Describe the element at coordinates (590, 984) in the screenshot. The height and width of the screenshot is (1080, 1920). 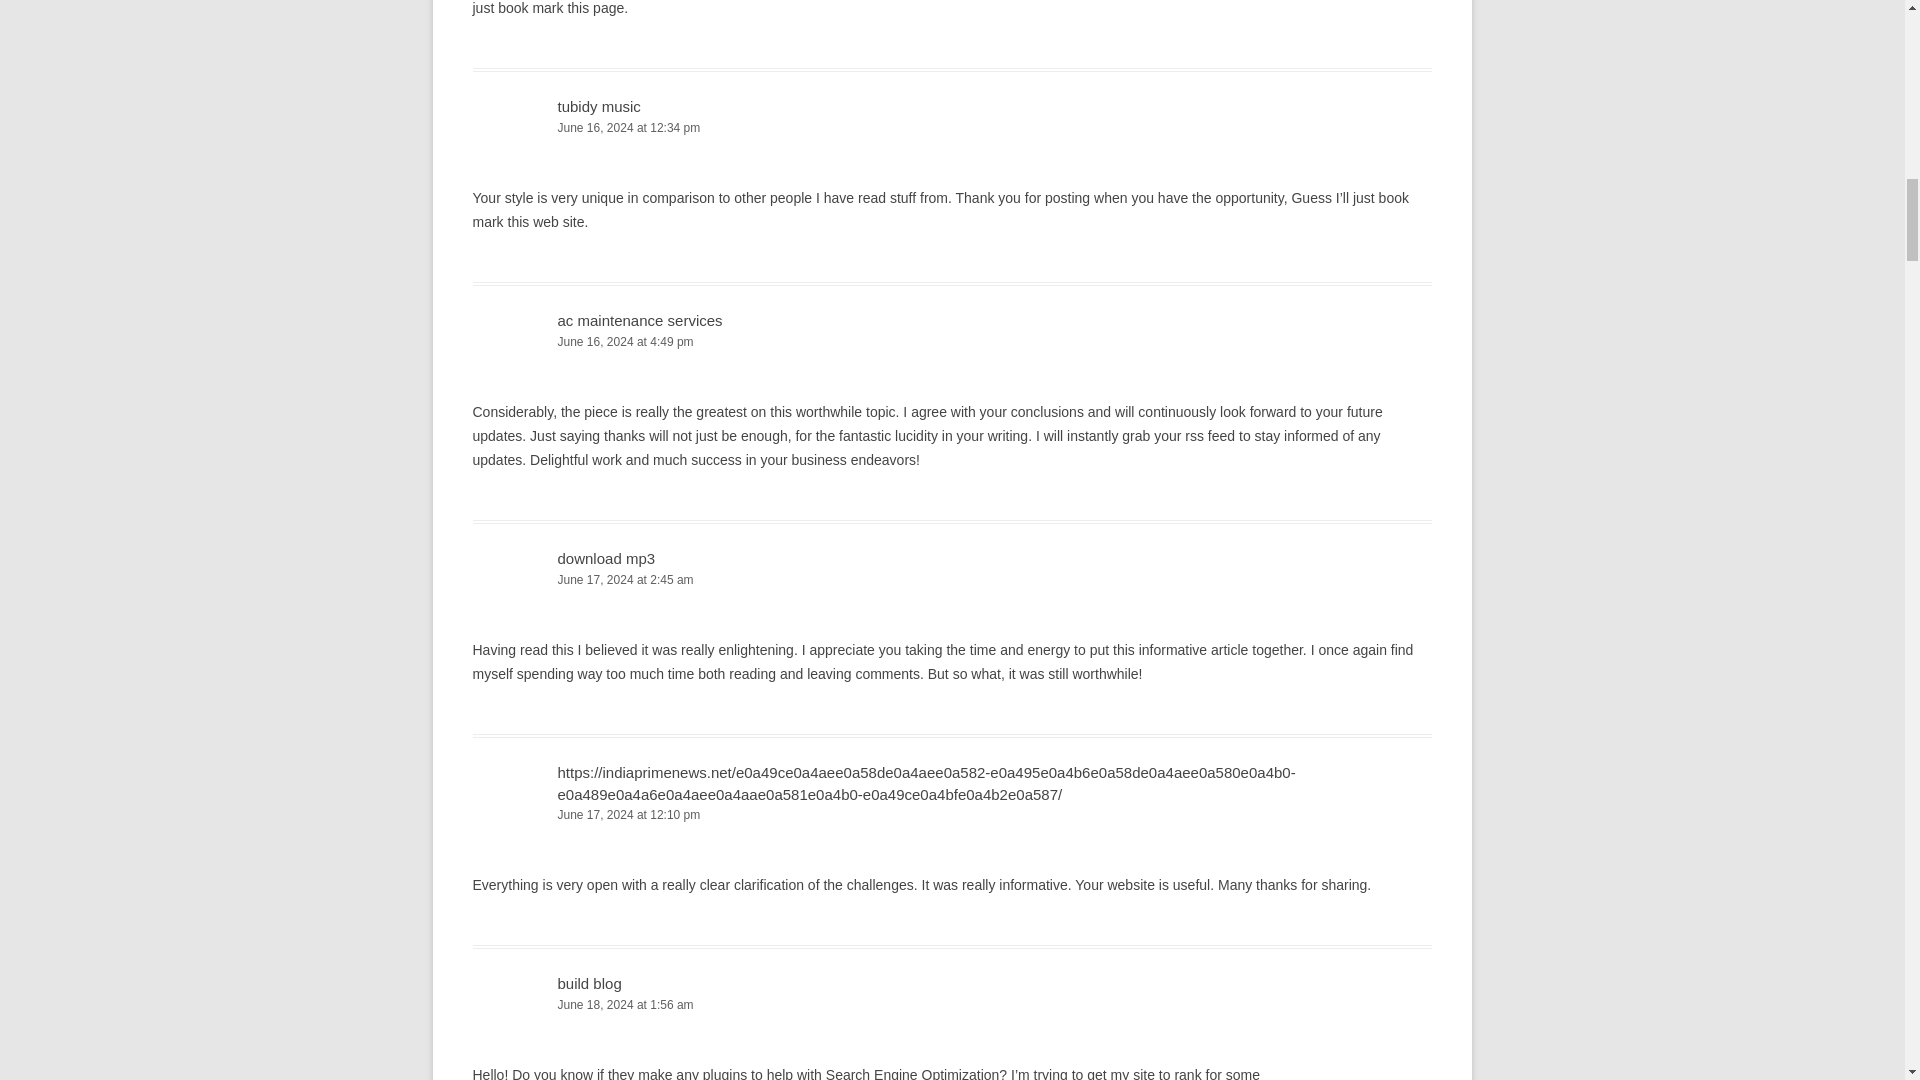
I see `build blog` at that location.